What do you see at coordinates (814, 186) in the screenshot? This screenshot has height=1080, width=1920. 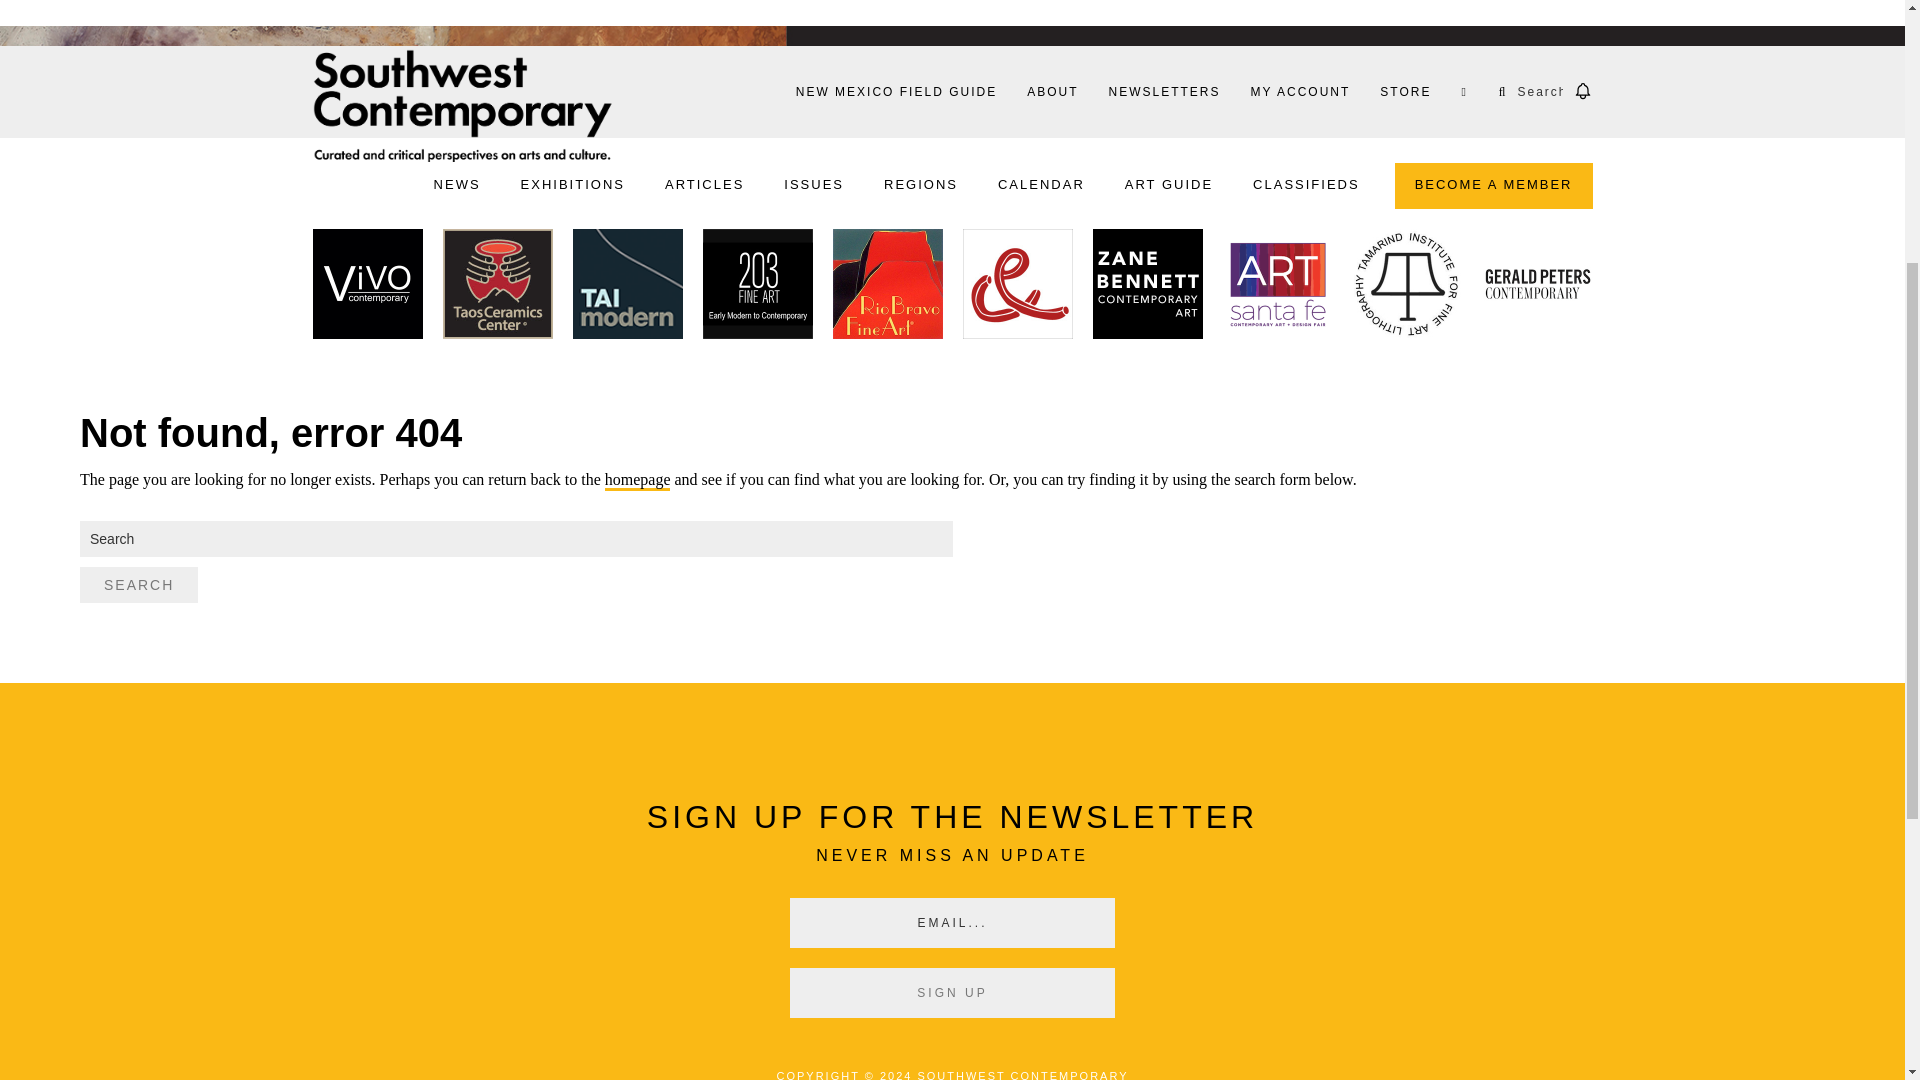 I see `ISSUES` at bounding box center [814, 186].